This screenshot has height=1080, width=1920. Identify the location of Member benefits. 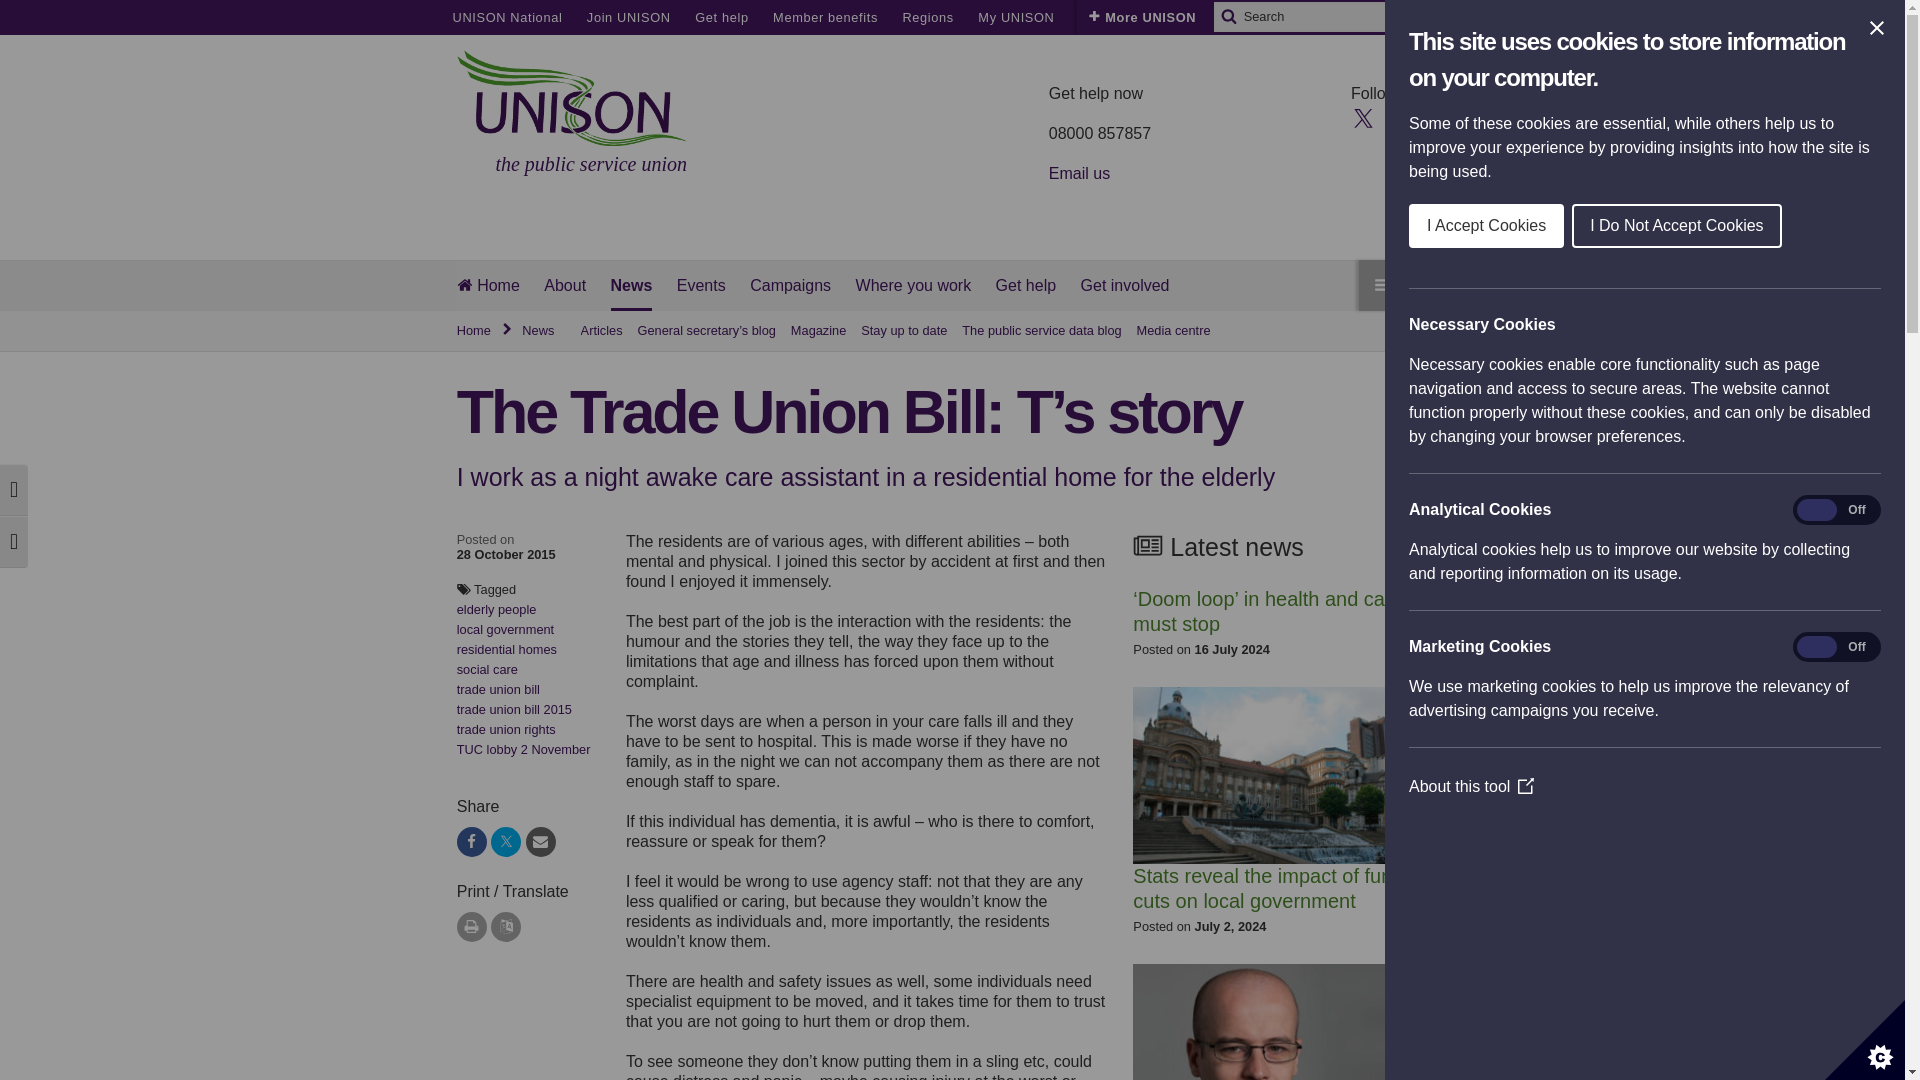
(825, 17).